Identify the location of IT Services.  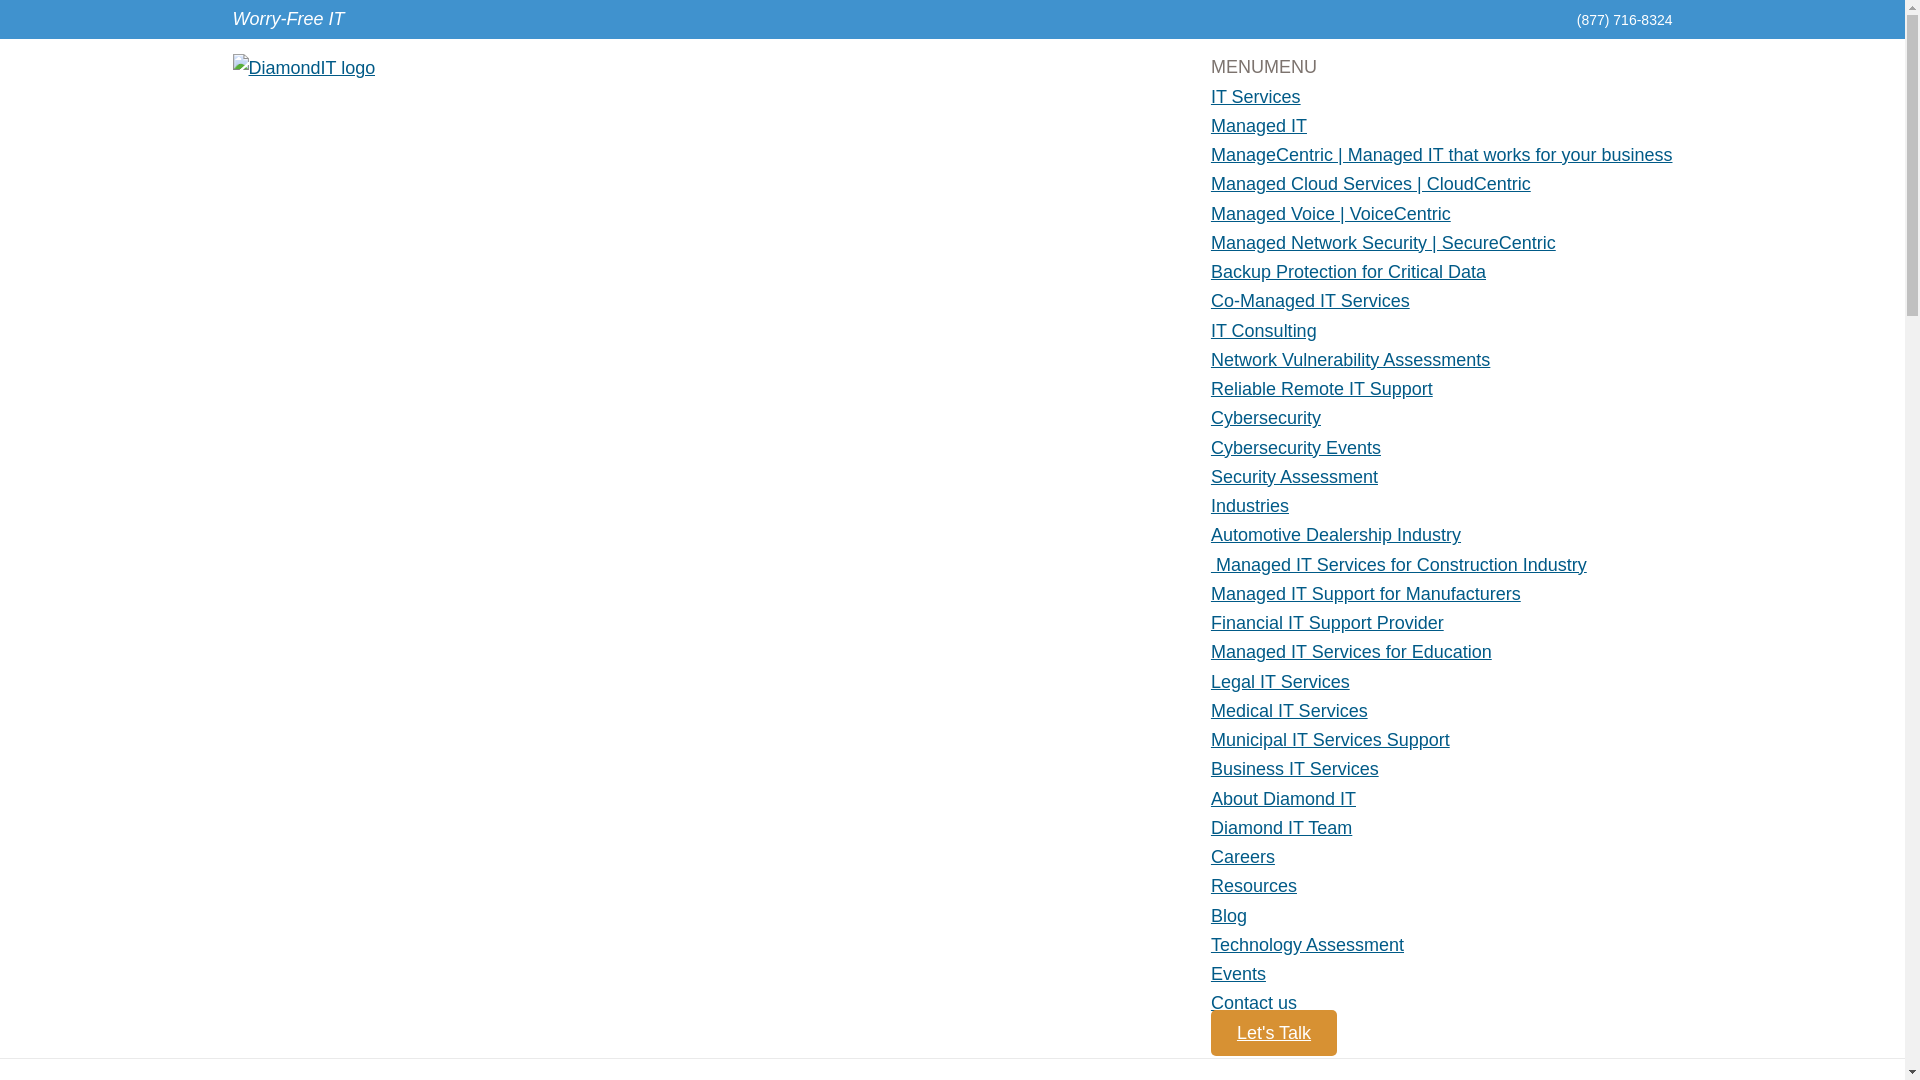
(1256, 96).